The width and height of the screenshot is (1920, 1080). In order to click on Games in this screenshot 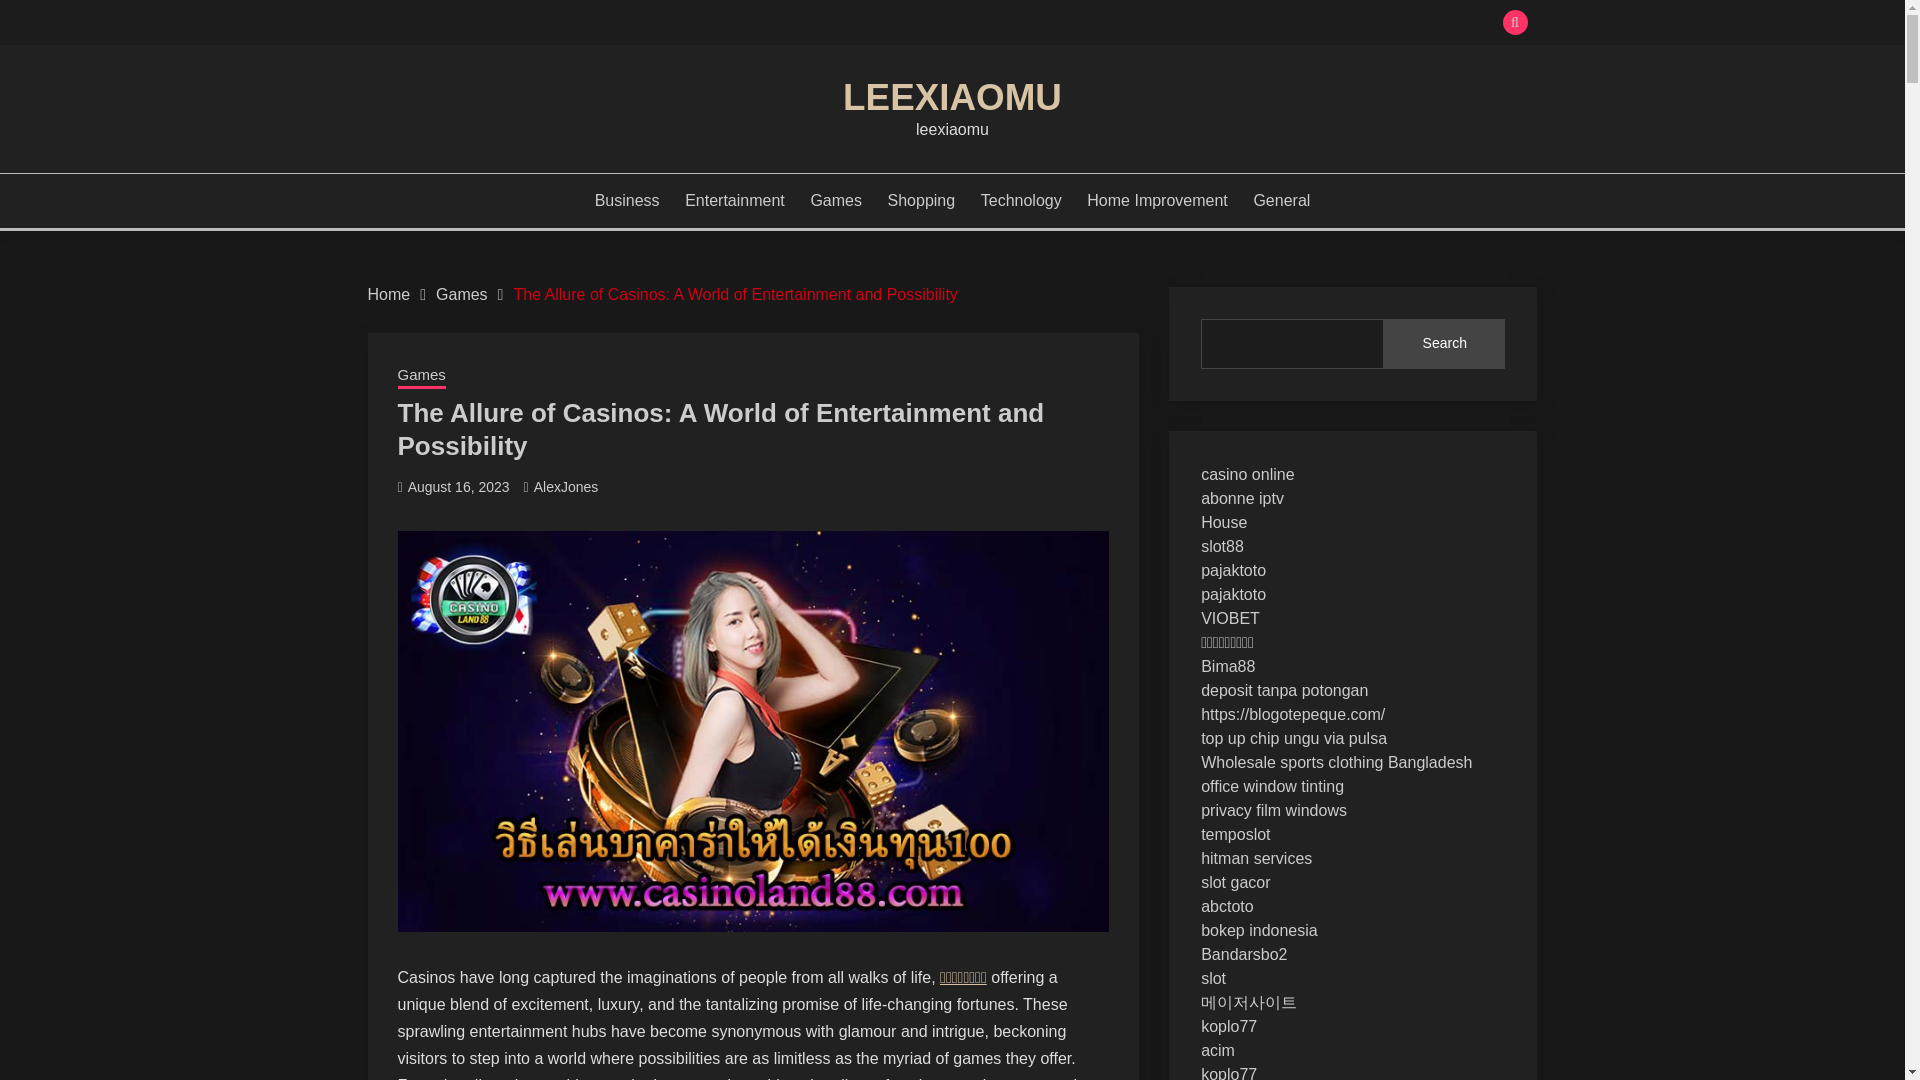, I will do `click(461, 294)`.